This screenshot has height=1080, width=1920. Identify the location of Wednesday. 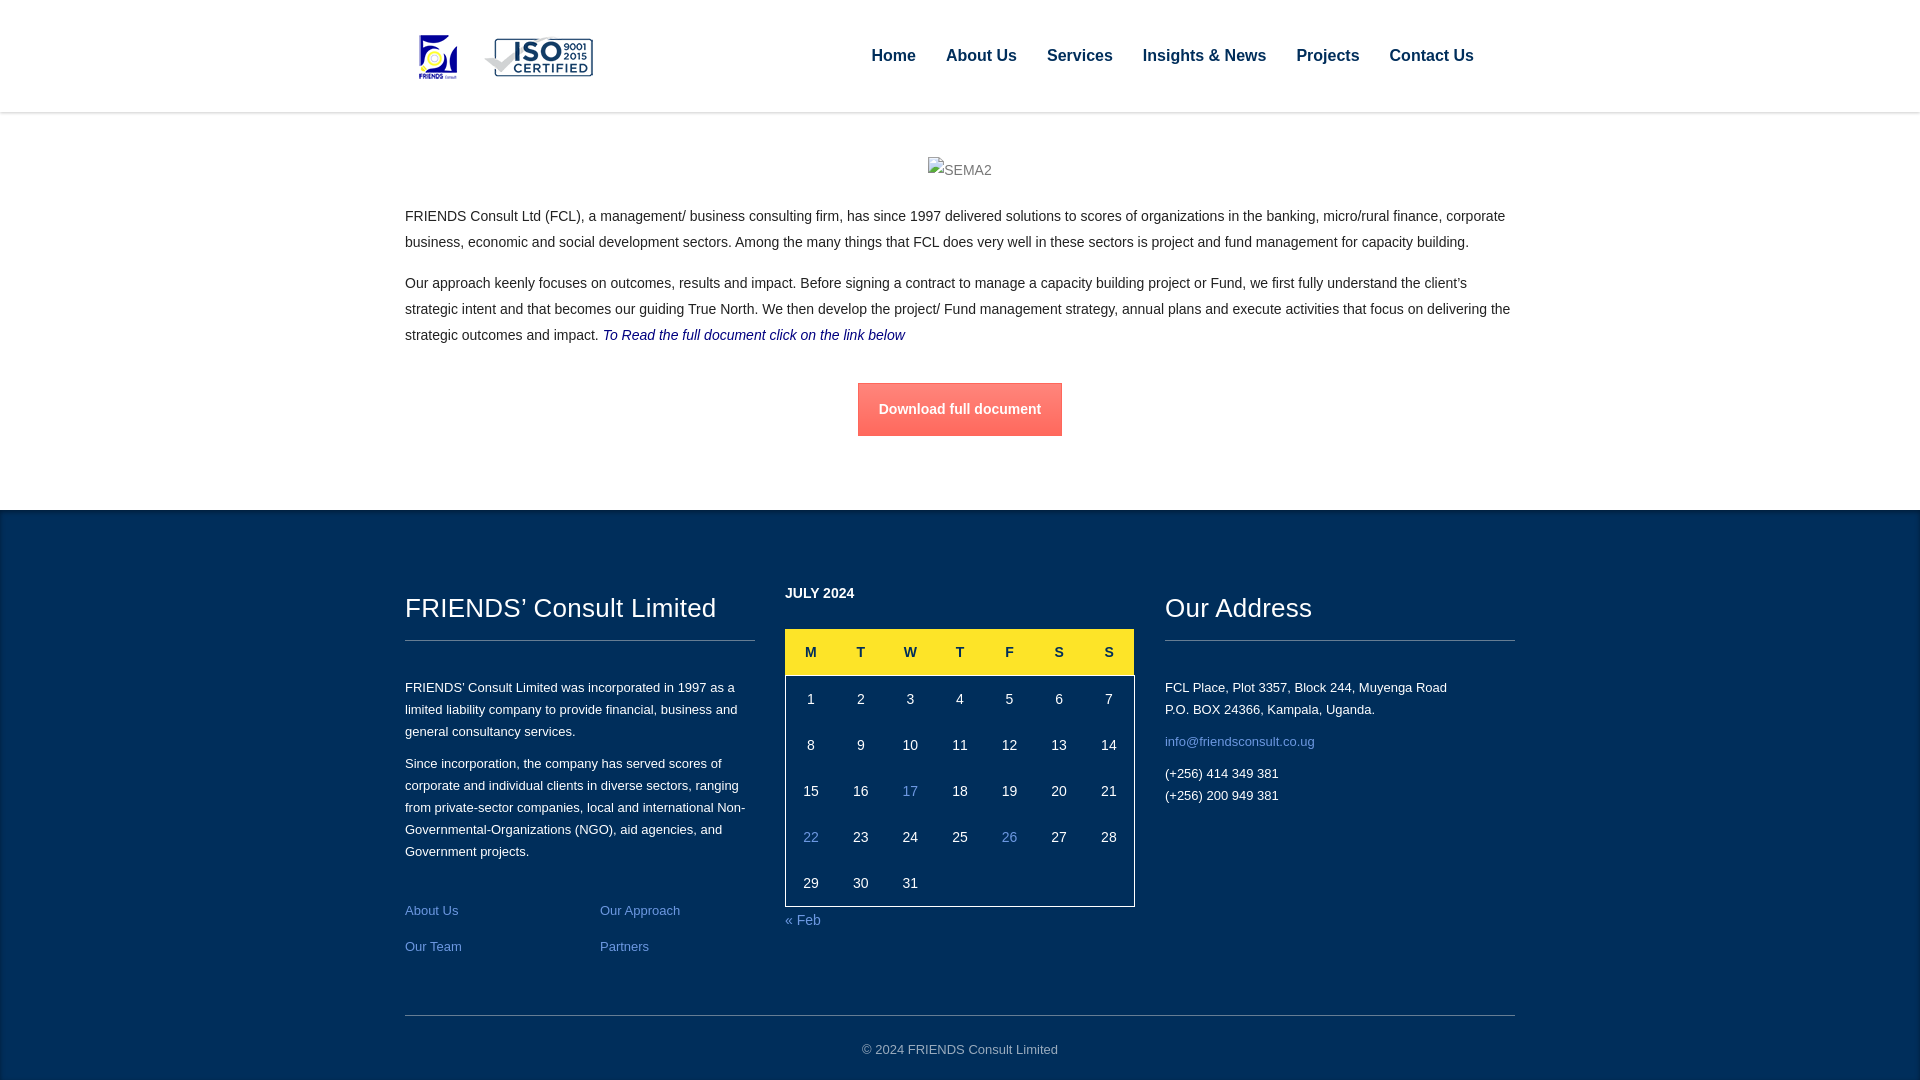
(910, 652).